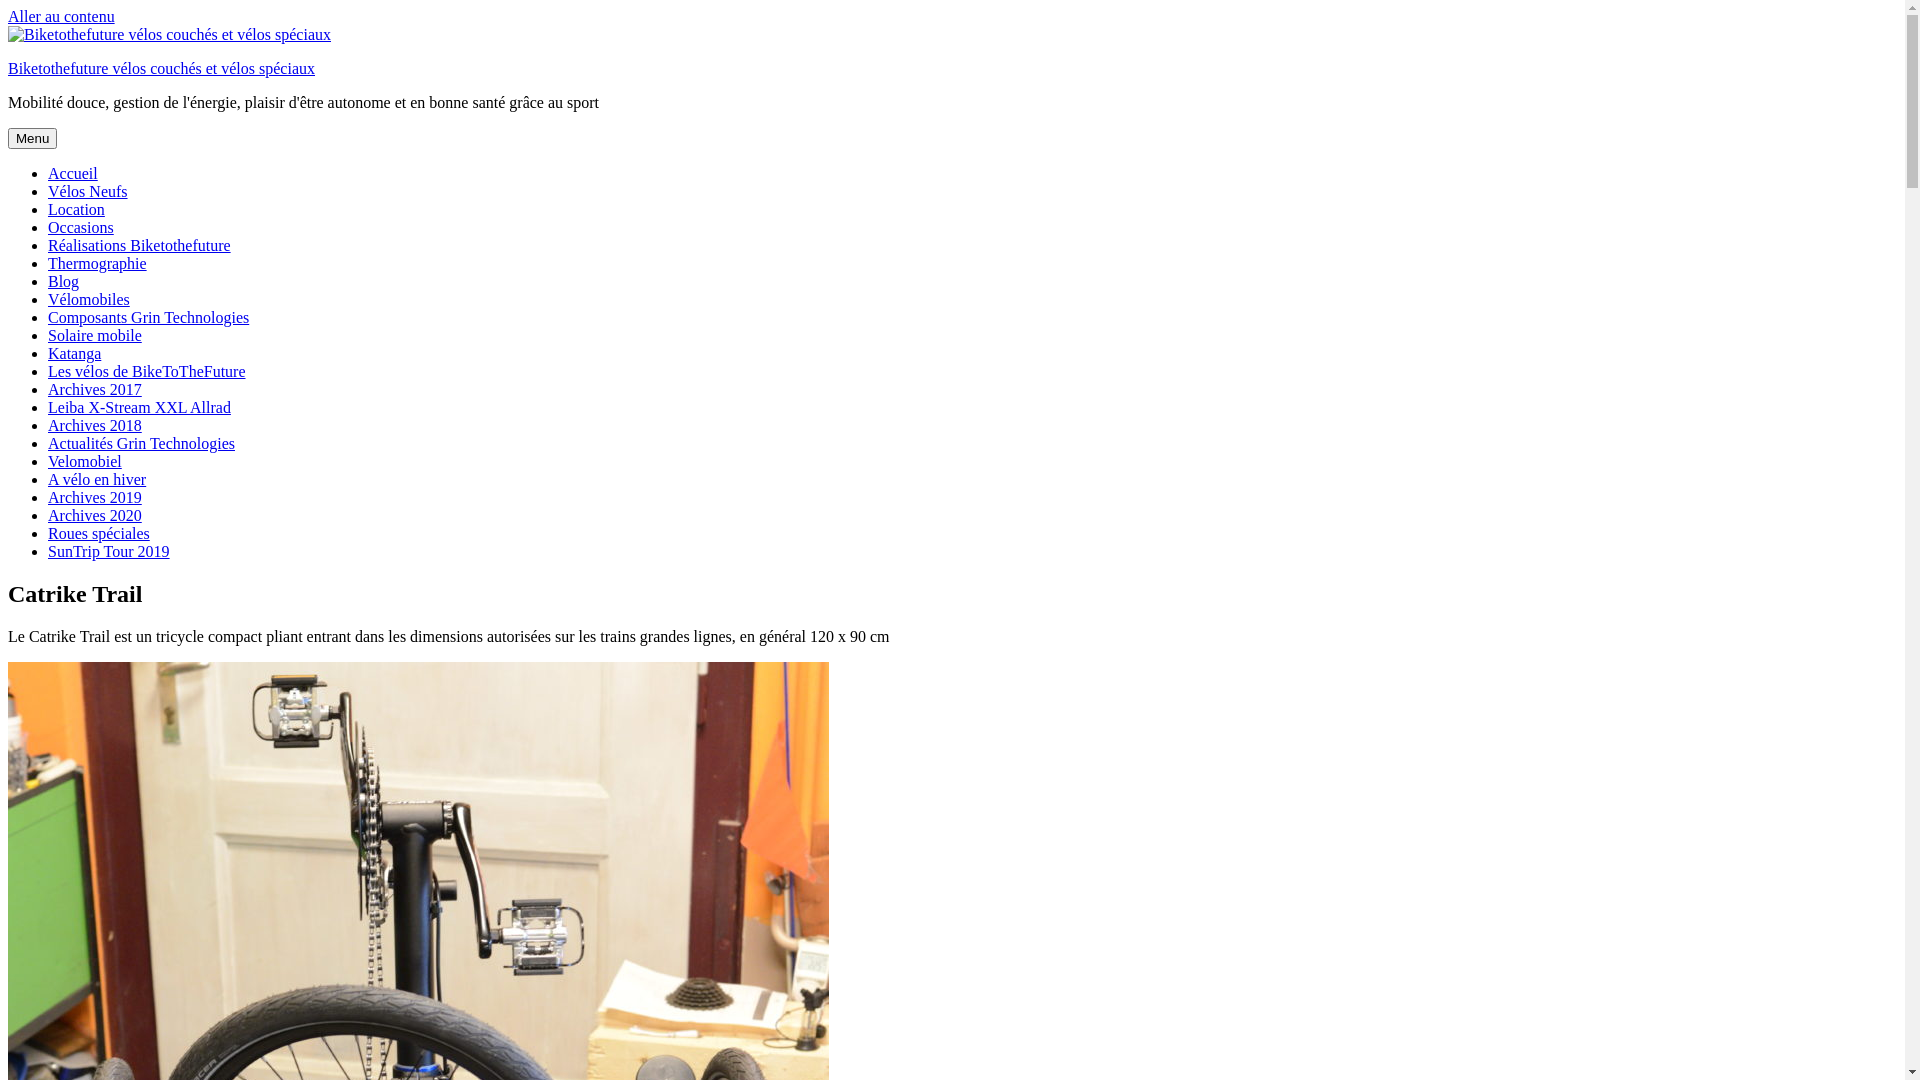 This screenshot has height=1080, width=1920. What do you see at coordinates (95, 498) in the screenshot?
I see `Archives 2019` at bounding box center [95, 498].